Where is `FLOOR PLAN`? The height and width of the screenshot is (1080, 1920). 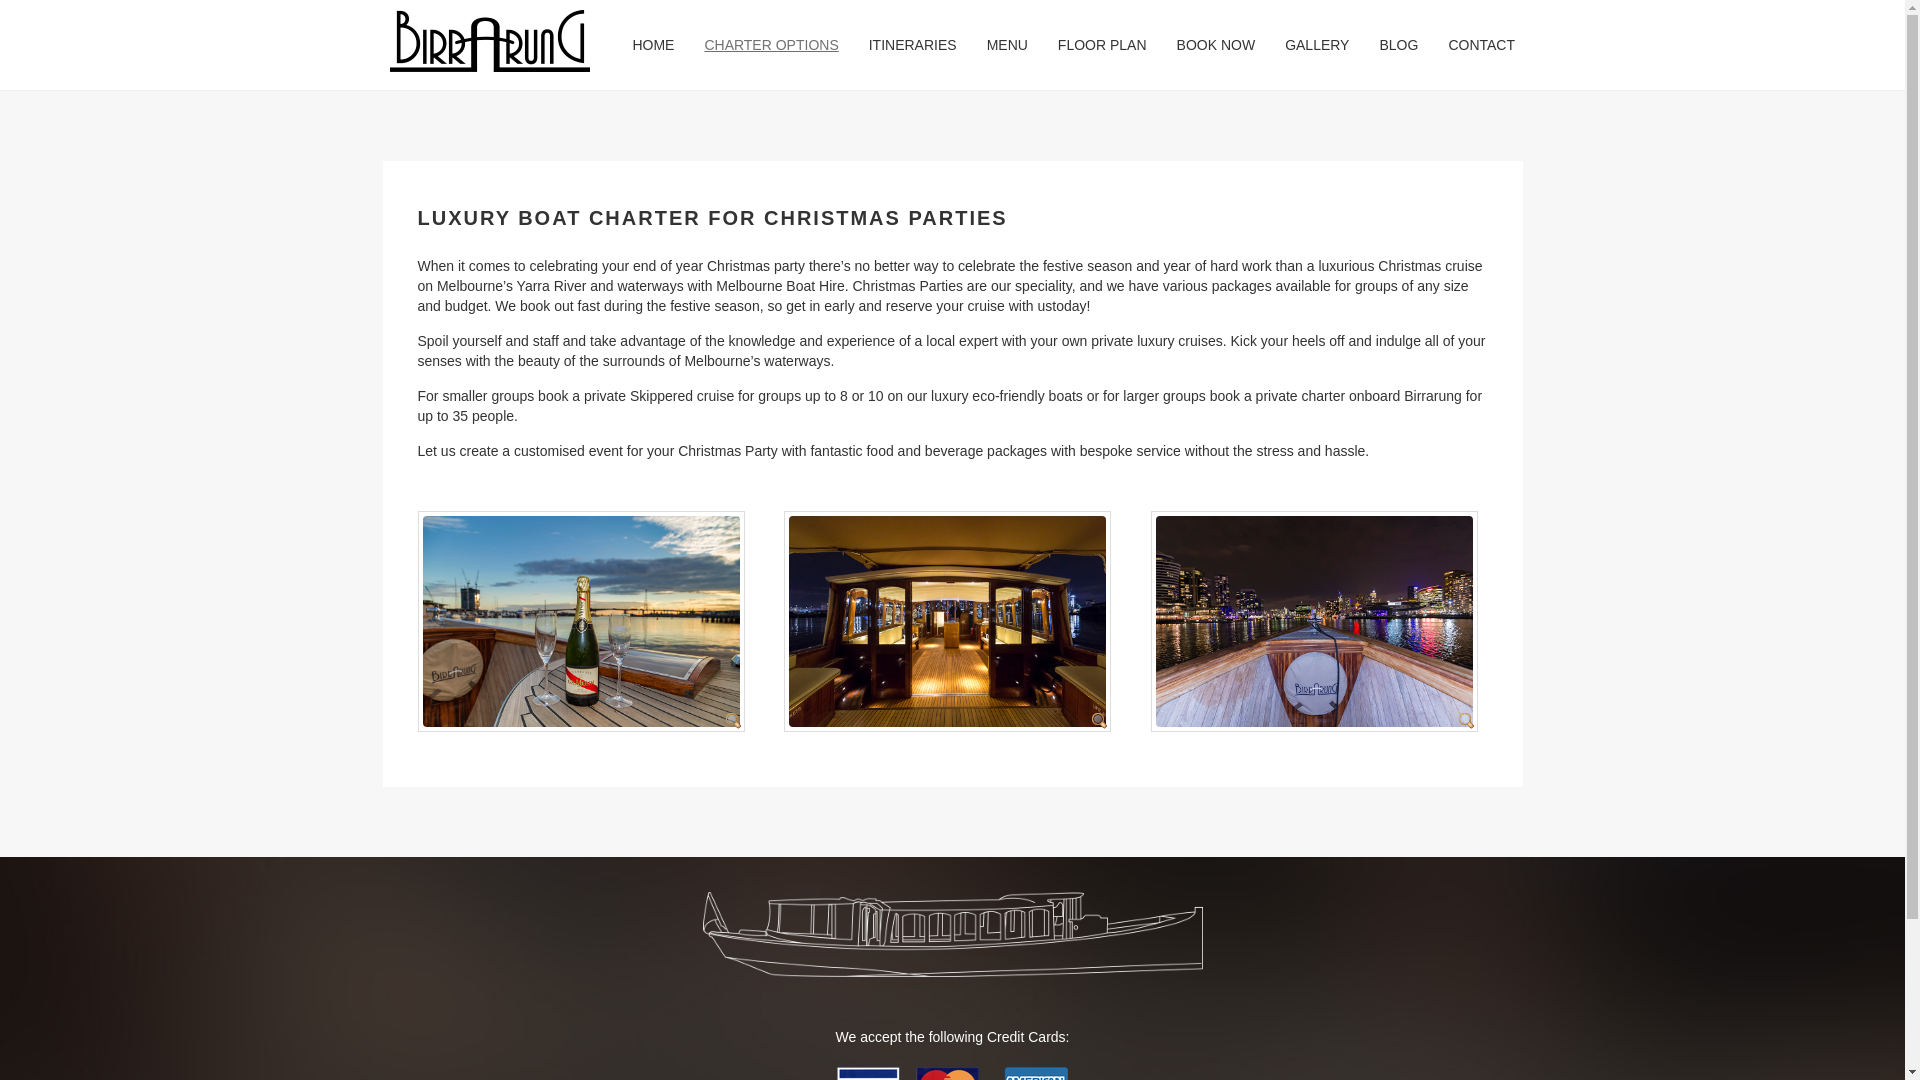
FLOOR PLAN is located at coordinates (1102, 45).